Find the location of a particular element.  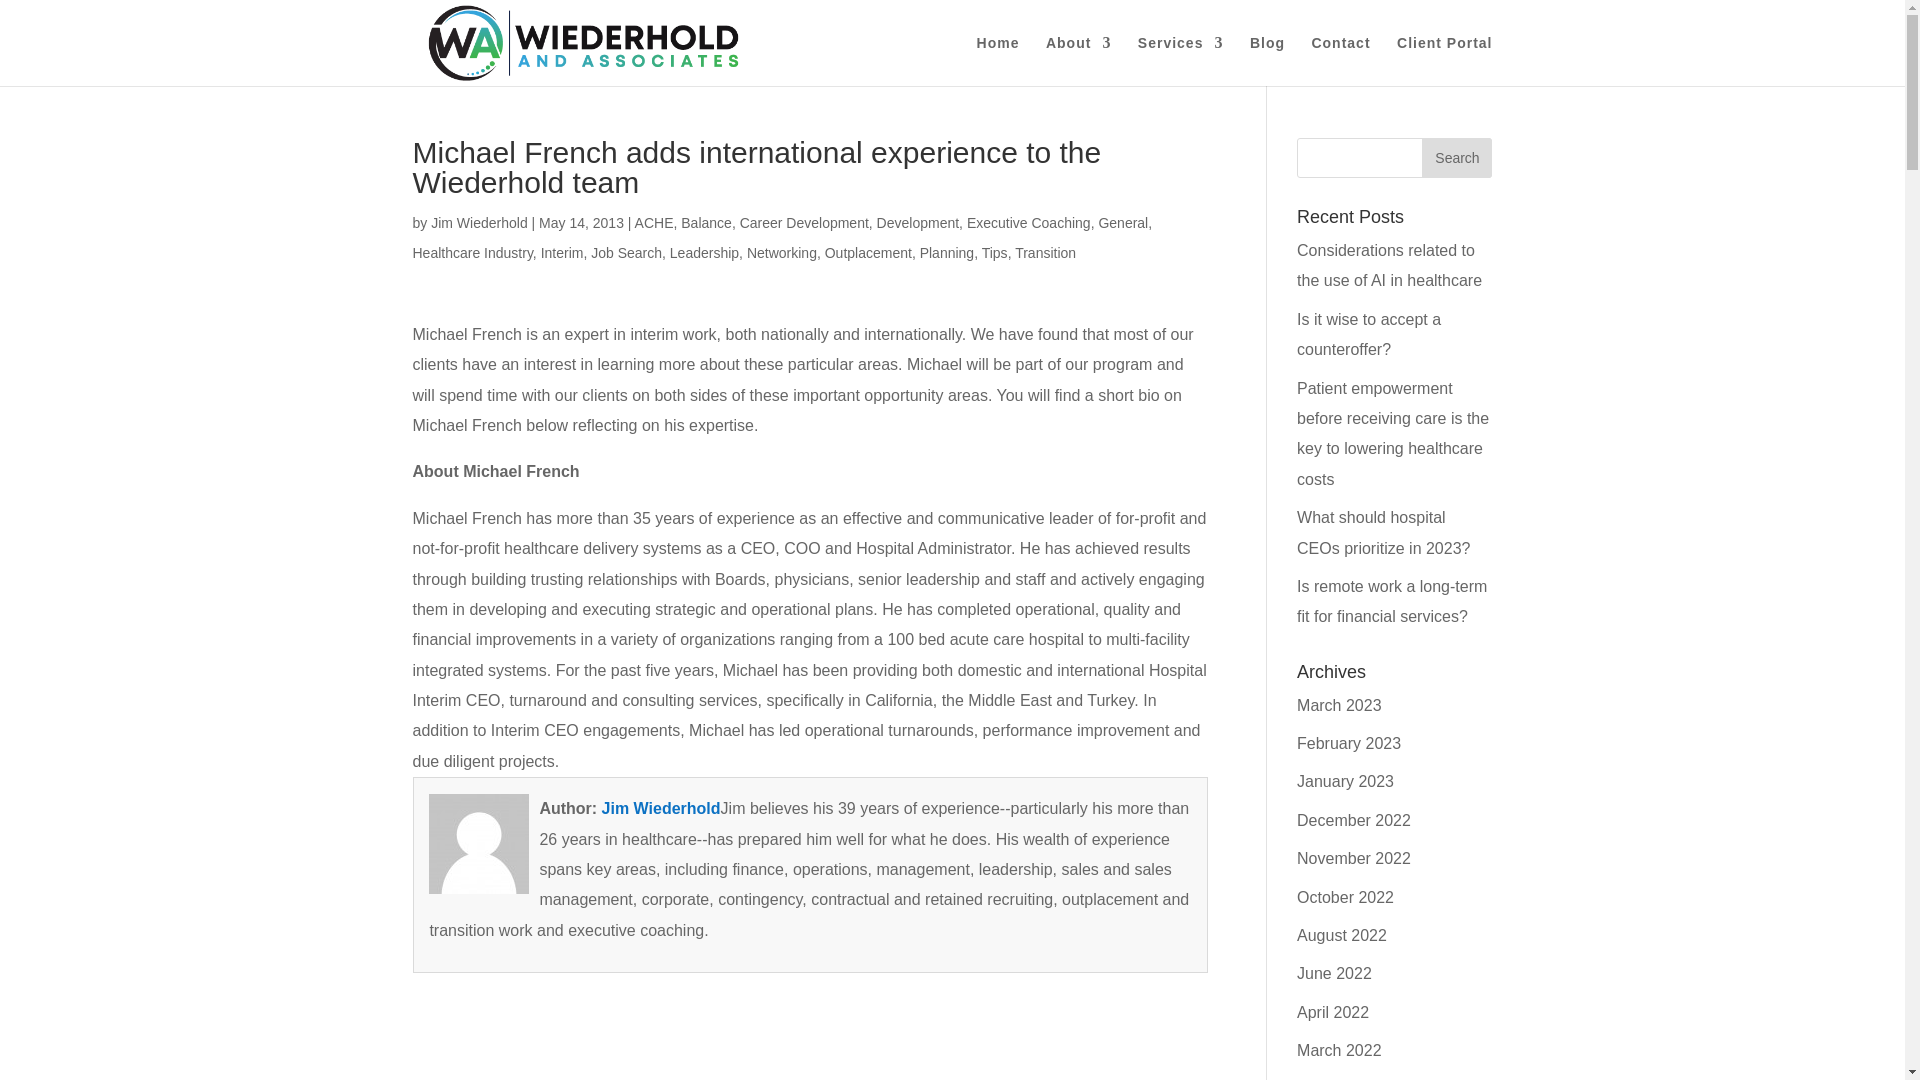

Search is located at coordinates (1456, 158).